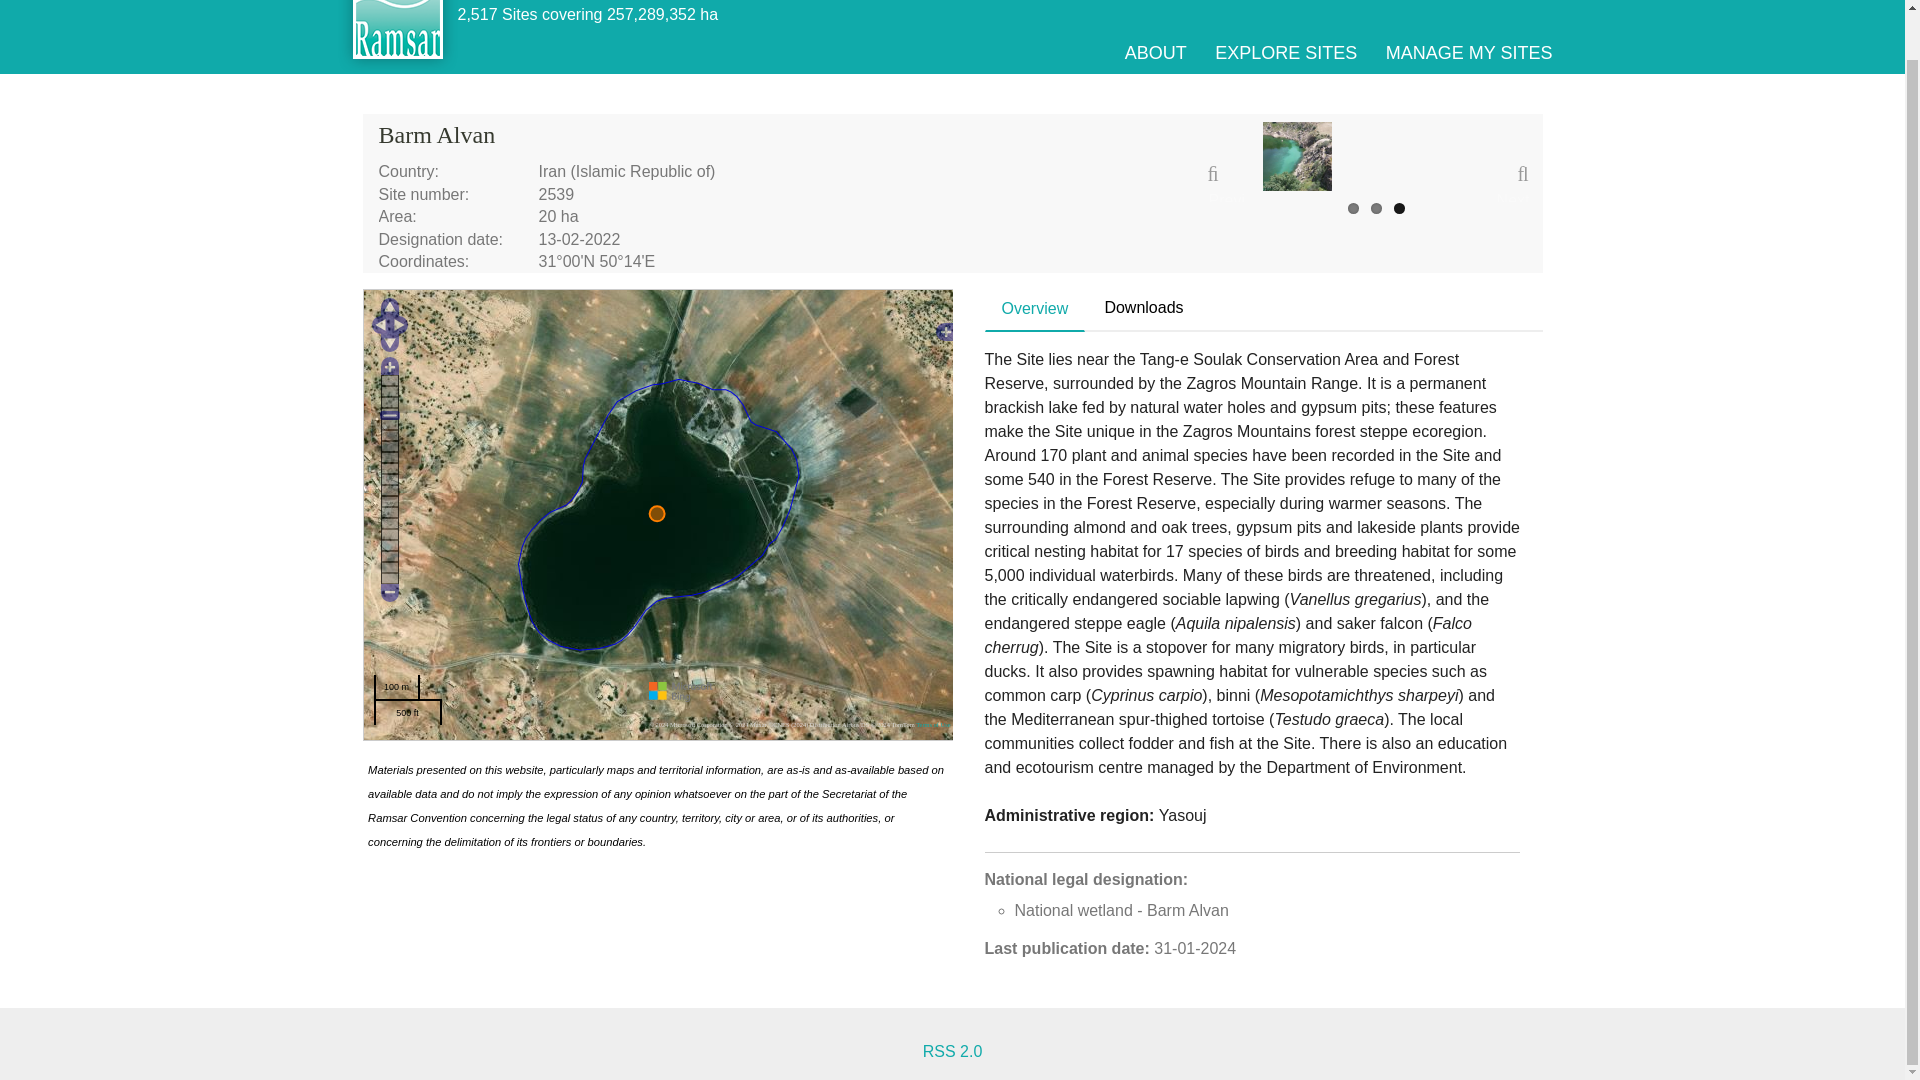 The height and width of the screenshot is (1080, 1920). Describe the element at coordinates (1286, 52) in the screenshot. I see `EXPLORE SITES` at that location.